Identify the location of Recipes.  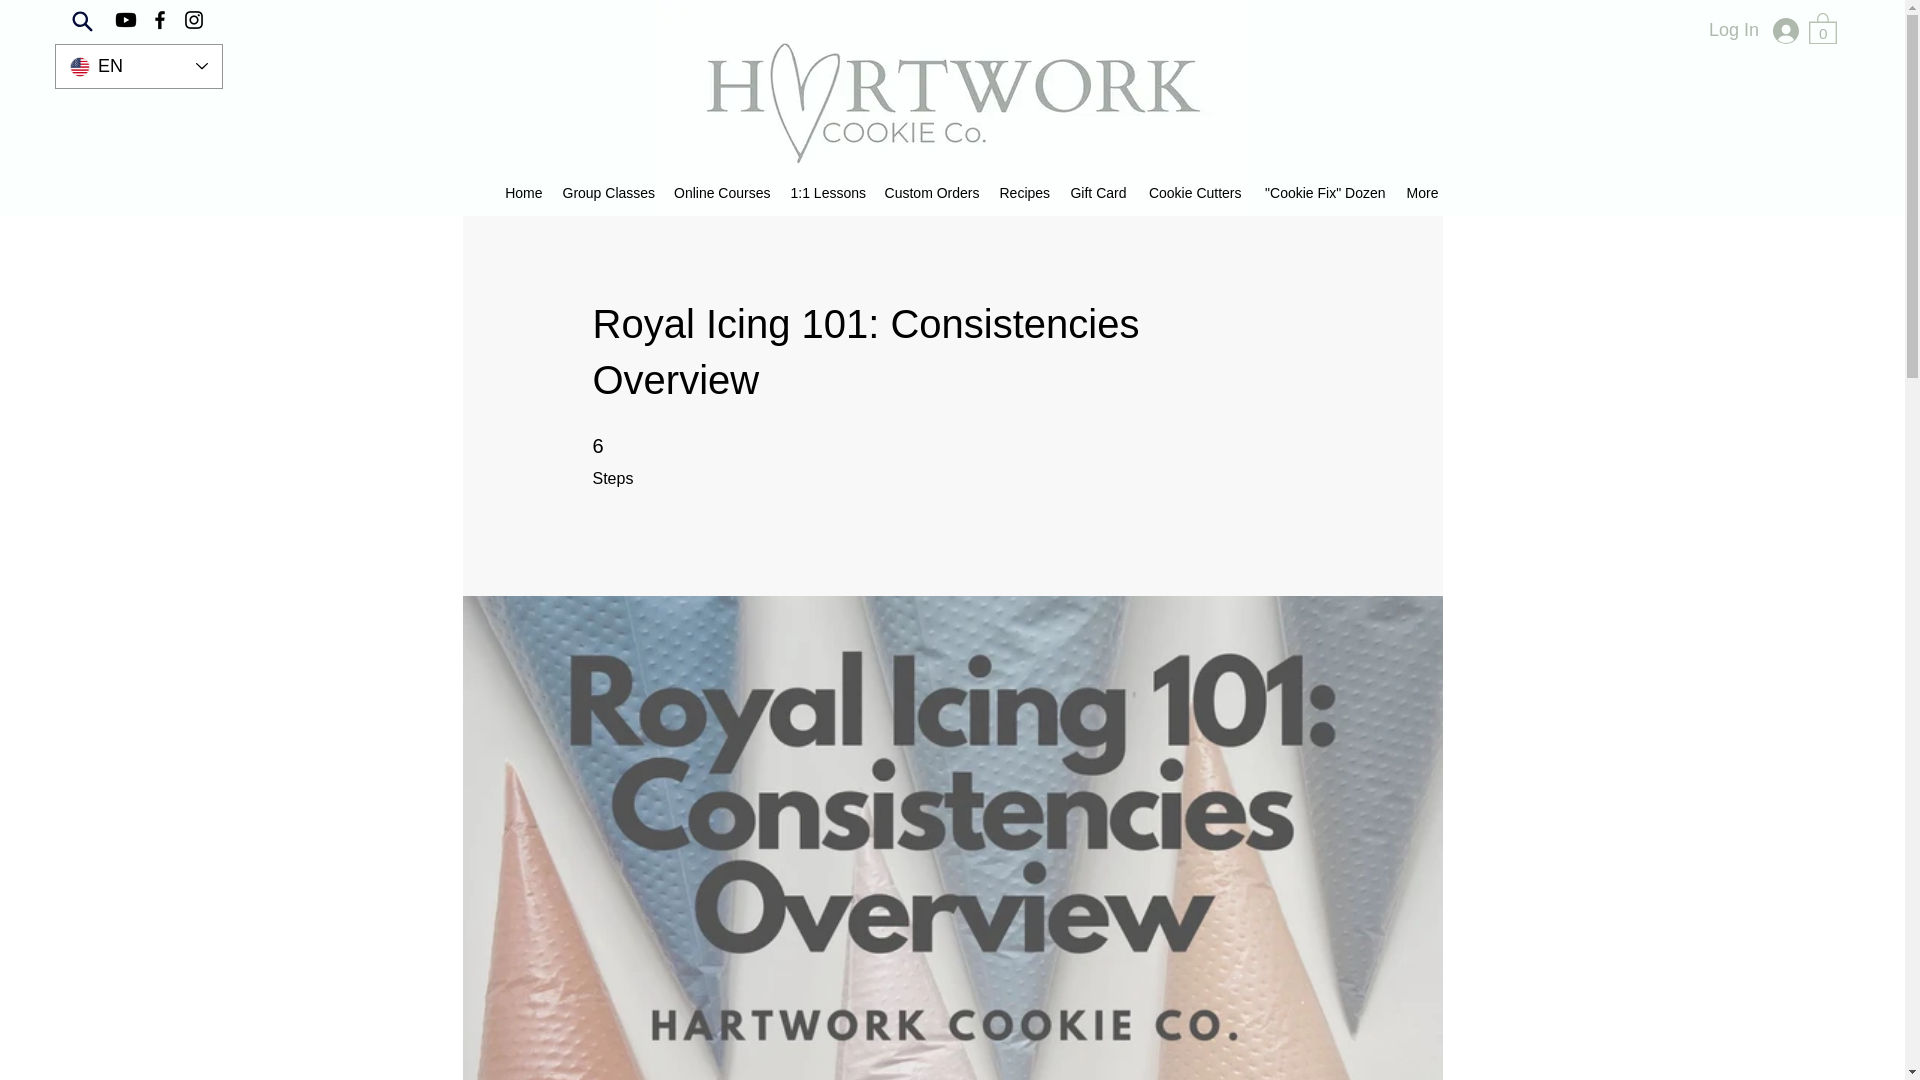
(1024, 193).